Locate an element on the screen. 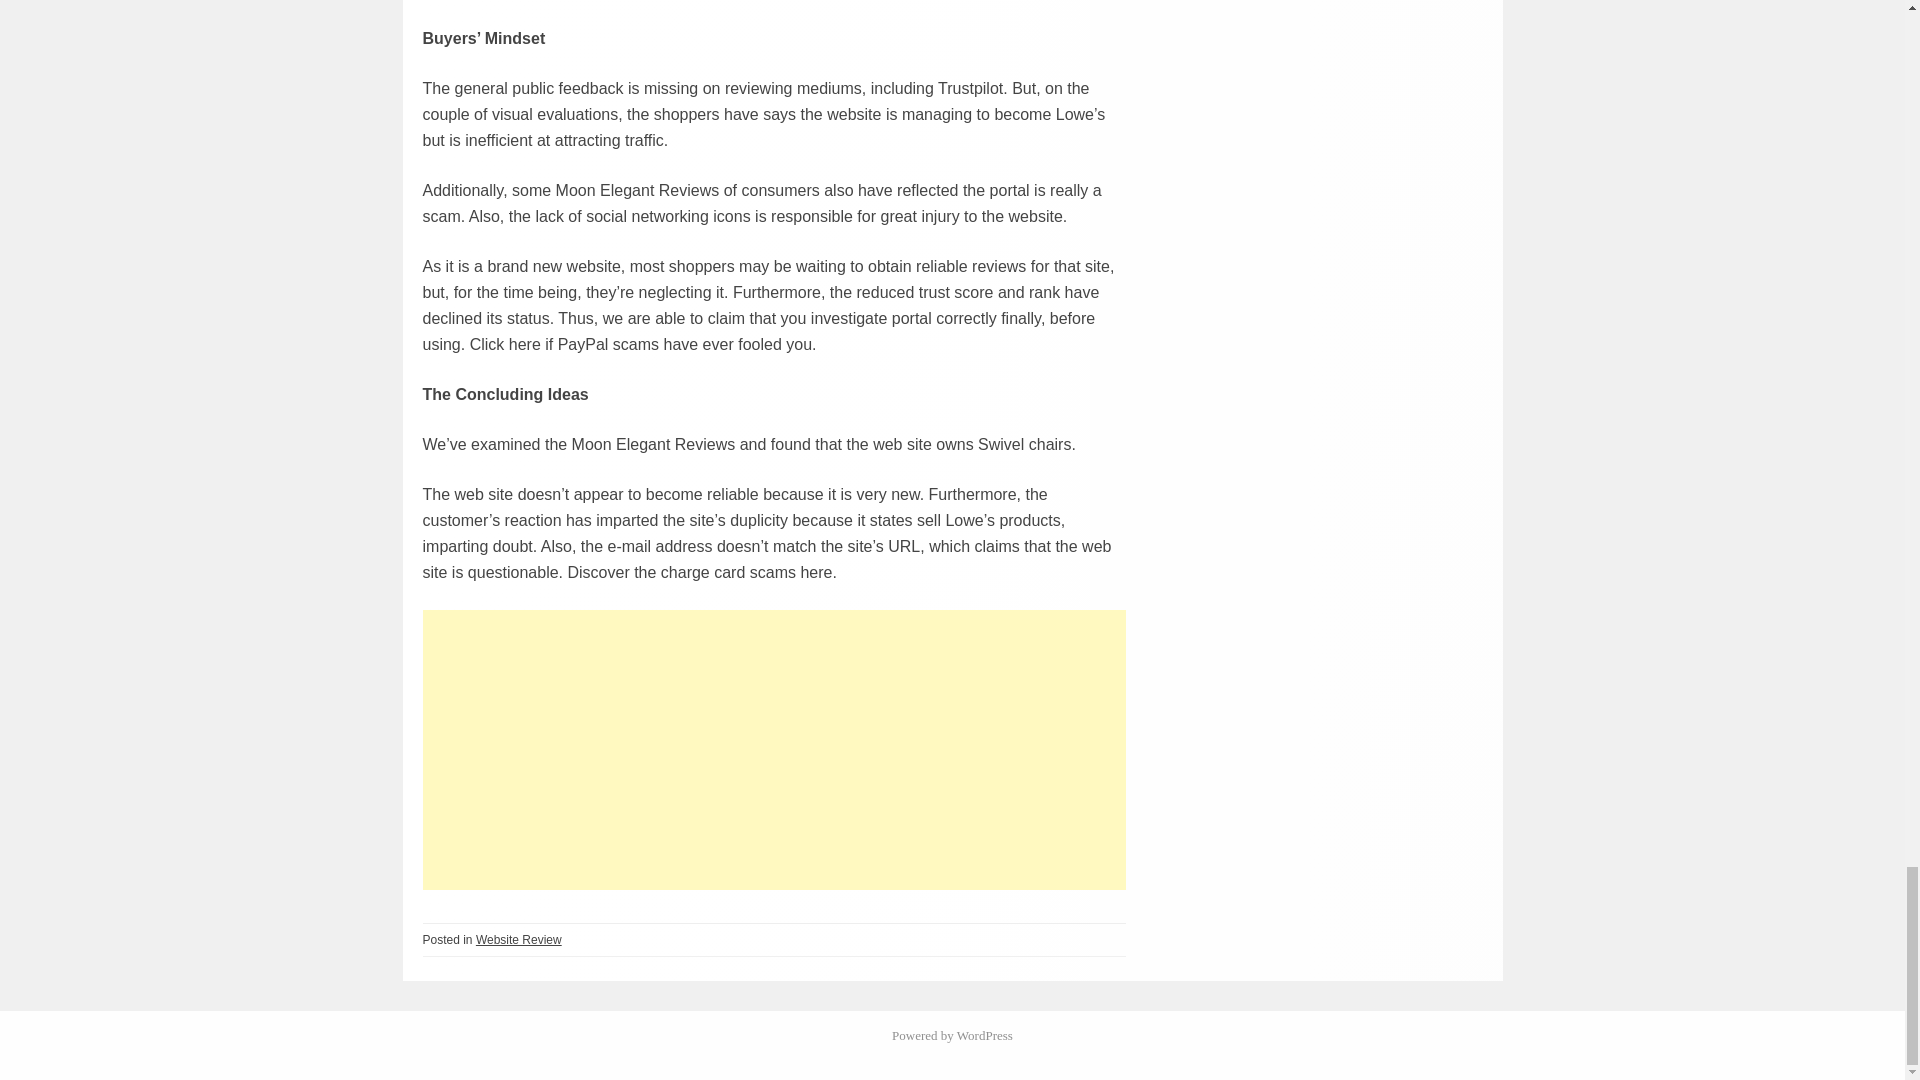 The image size is (1920, 1080). Website Review is located at coordinates (519, 940).